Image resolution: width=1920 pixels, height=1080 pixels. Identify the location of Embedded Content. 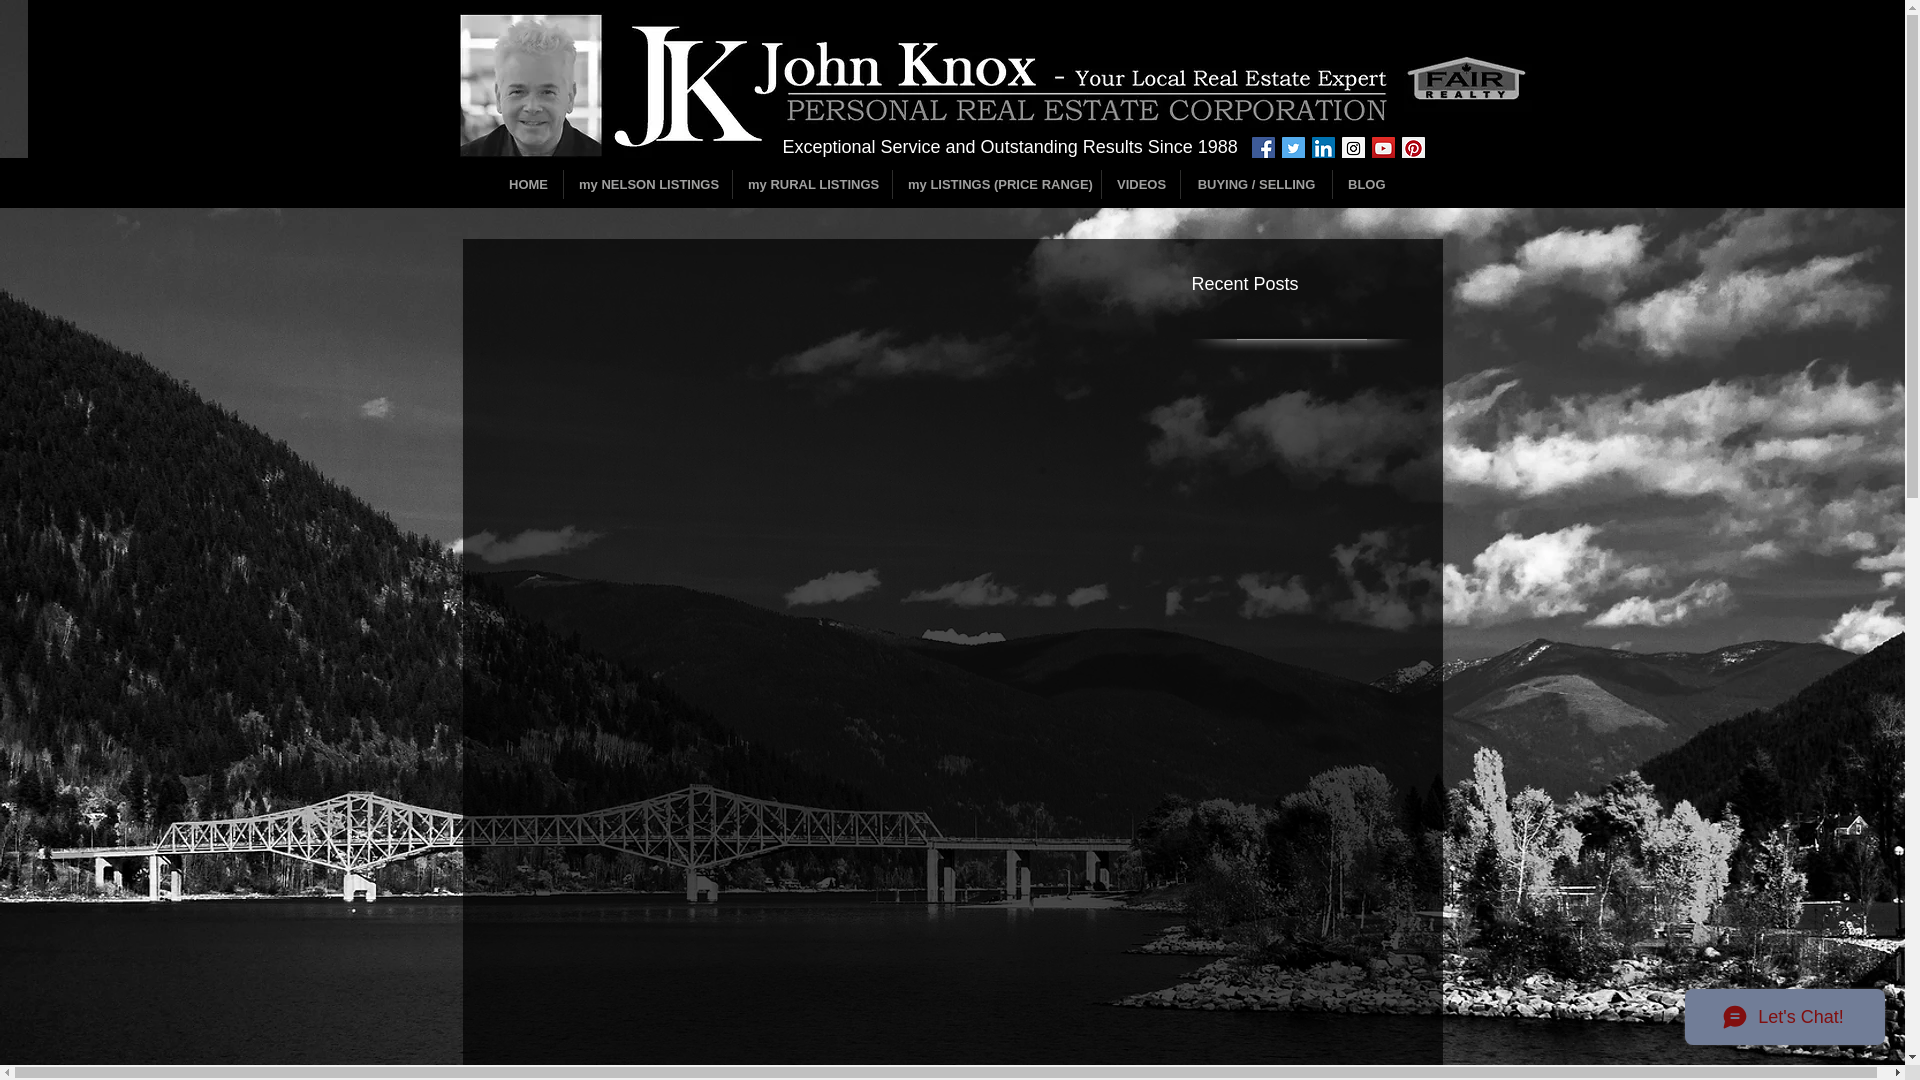
(1286, 113).